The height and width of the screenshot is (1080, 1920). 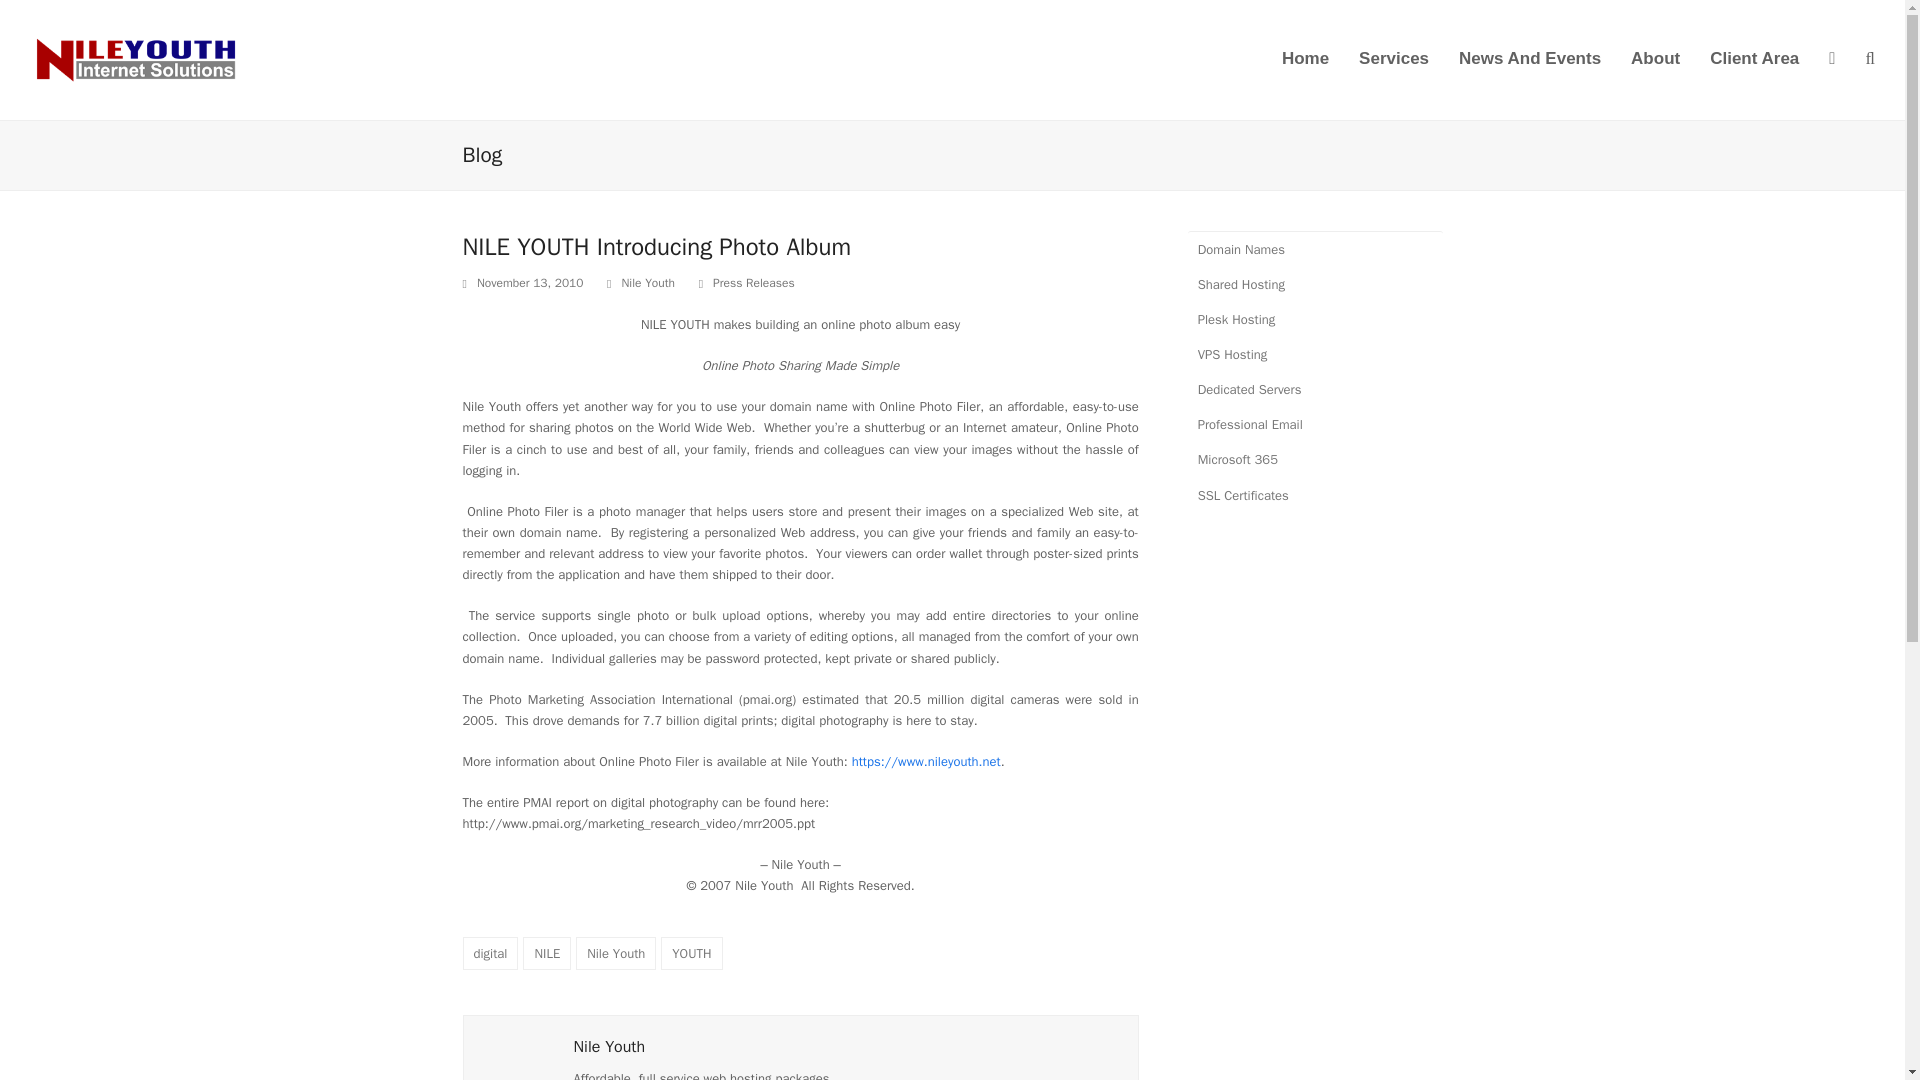 What do you see at coordinates (490, 953) in the screenshot?
I see `digital` at bounding box center [490, 953].